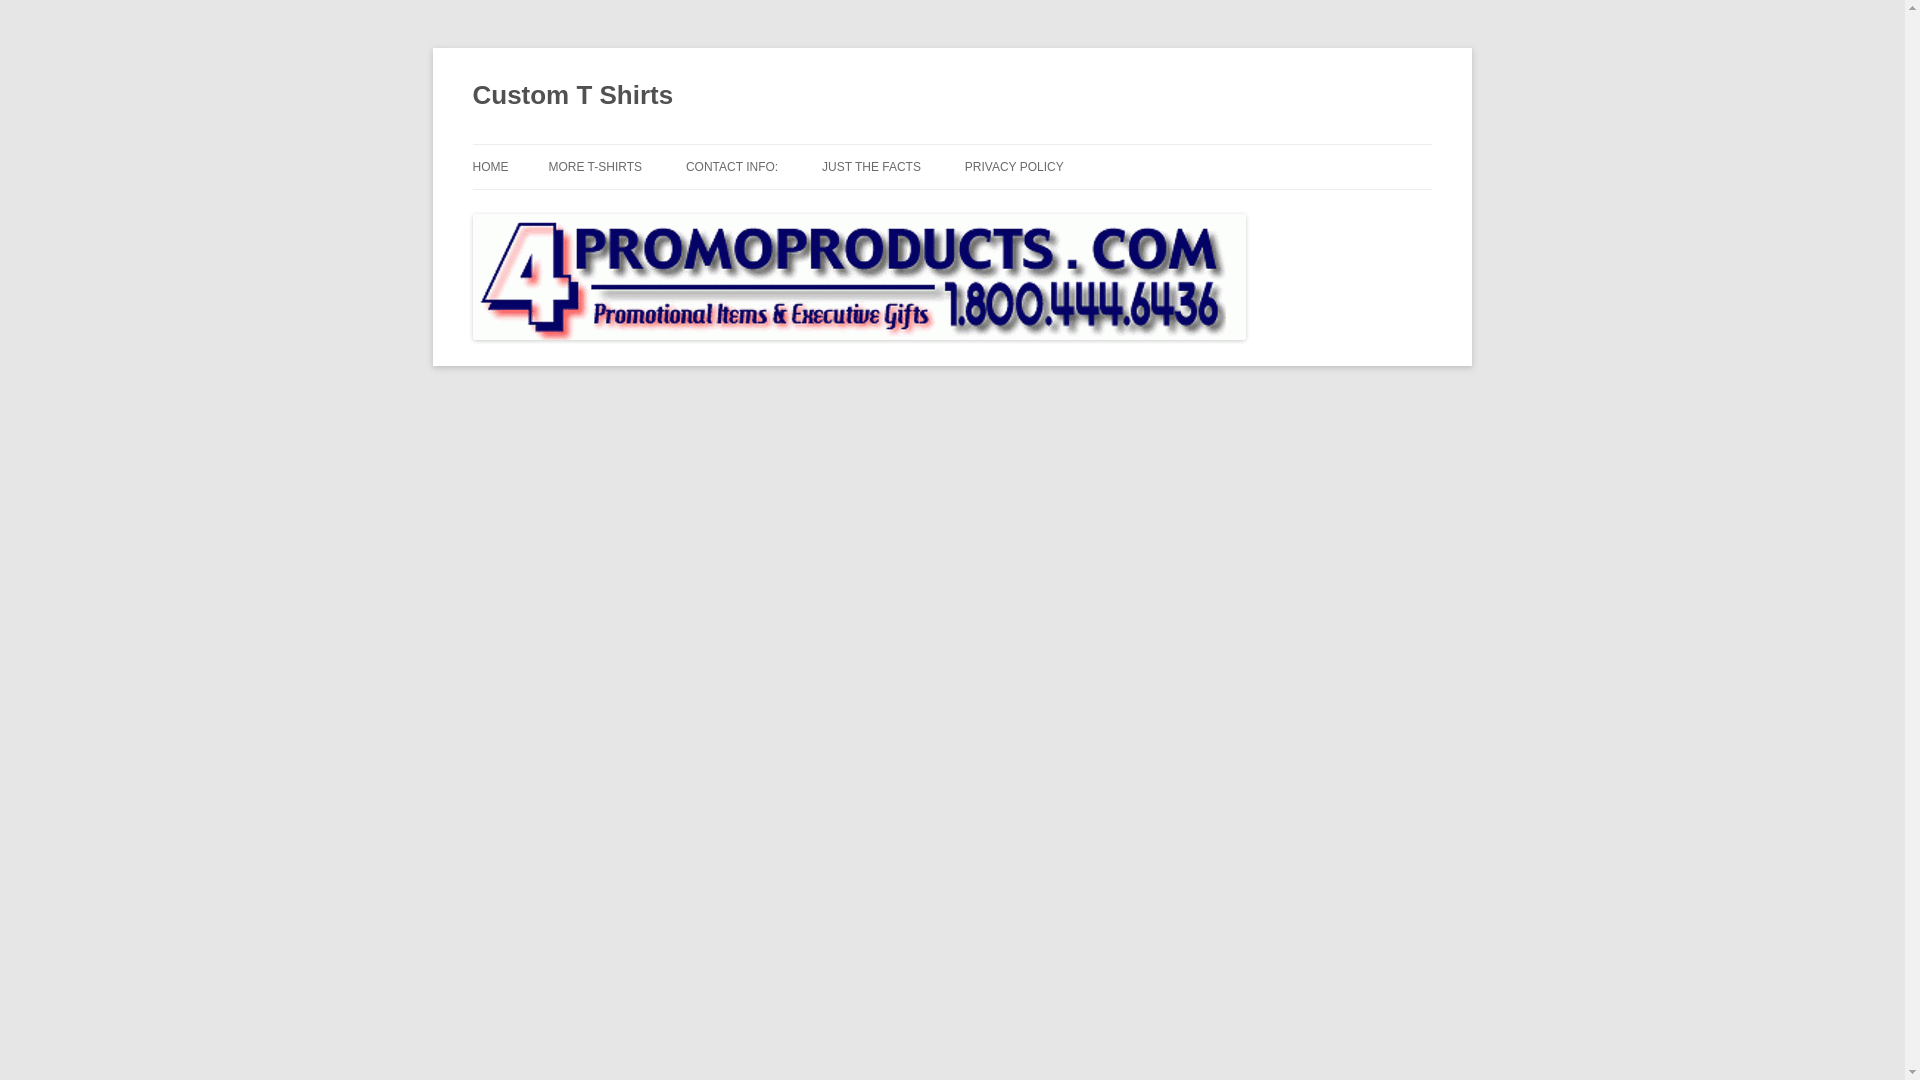 Image resolution: width=1920 pixels, height=1080 pixels. What do you see at coordinates (731, 166) in the screenshot?
I see `CONTACT INFO:` at bounding box center [731, 166].